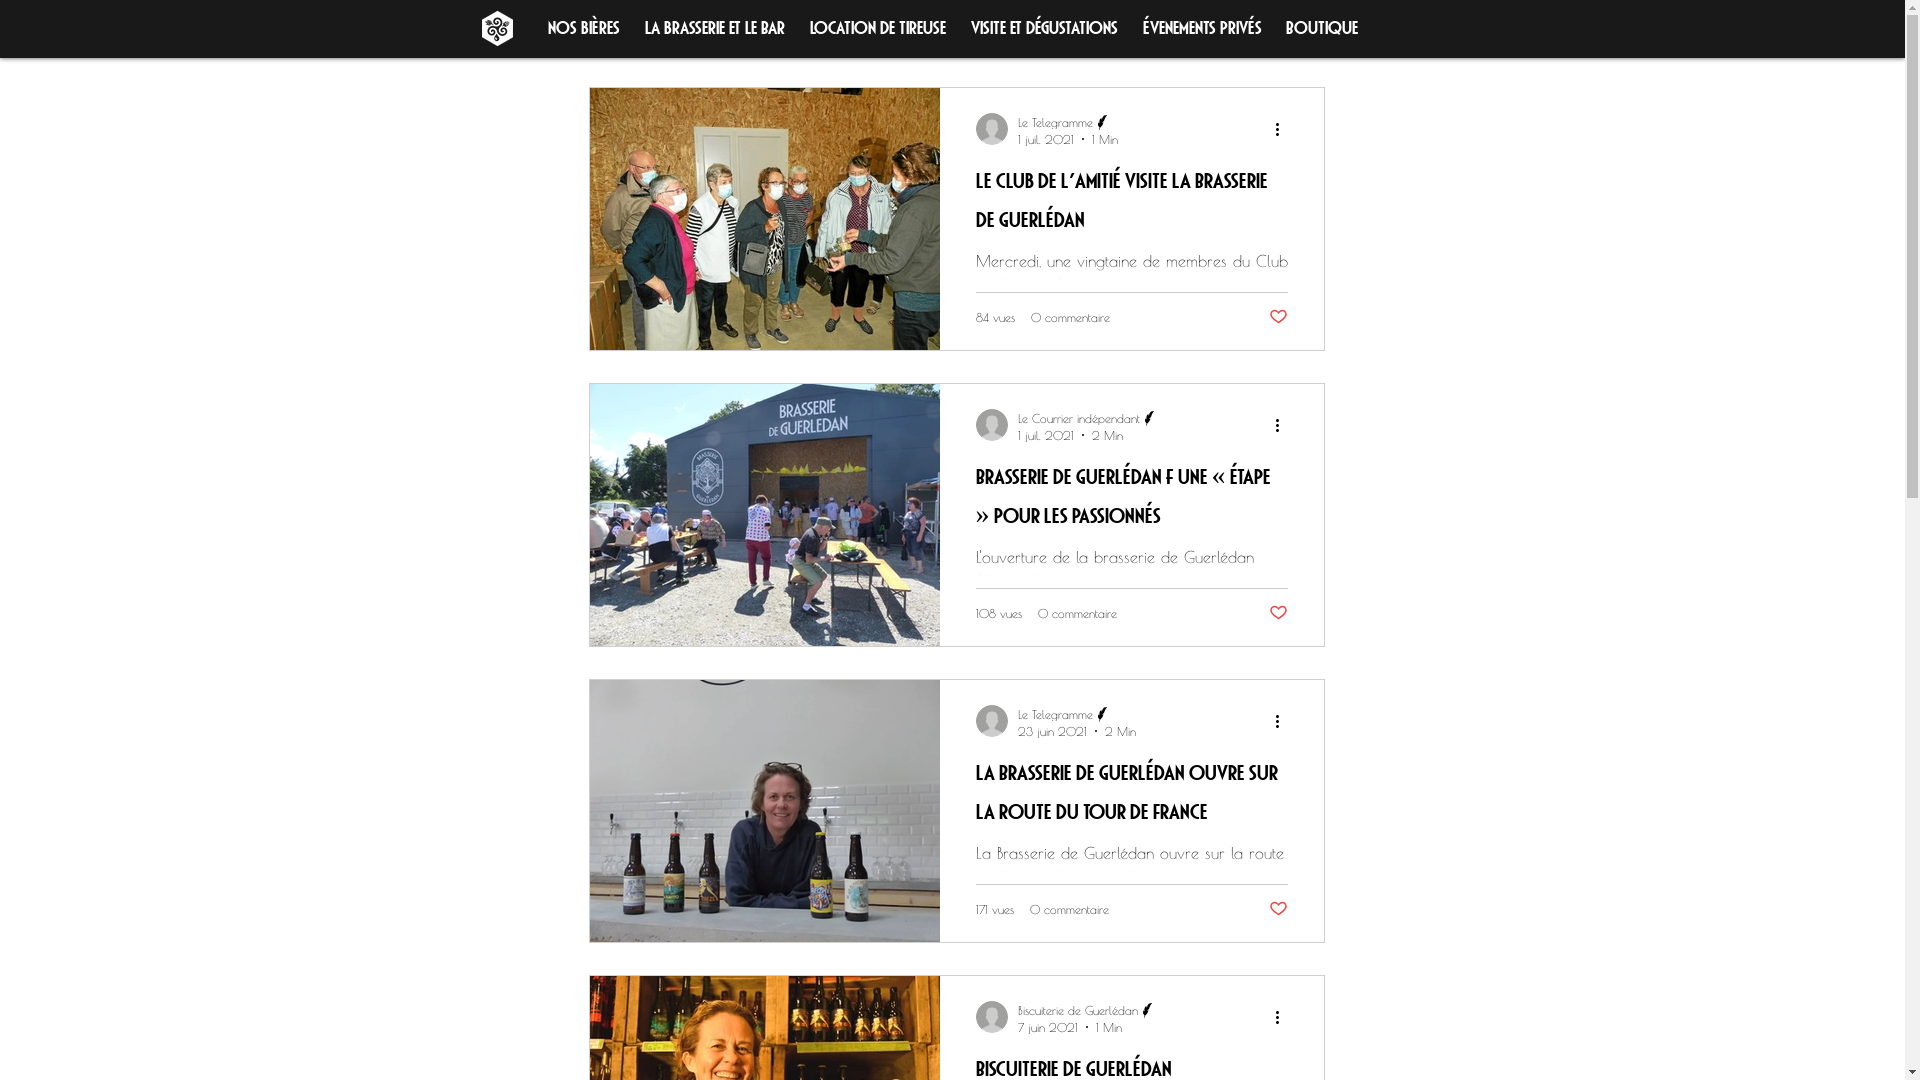 This screenshot has width=1920, height=1080. Describe the element at coordinates (1322, 26) in the screenshot. I see `Boutique` at that location.